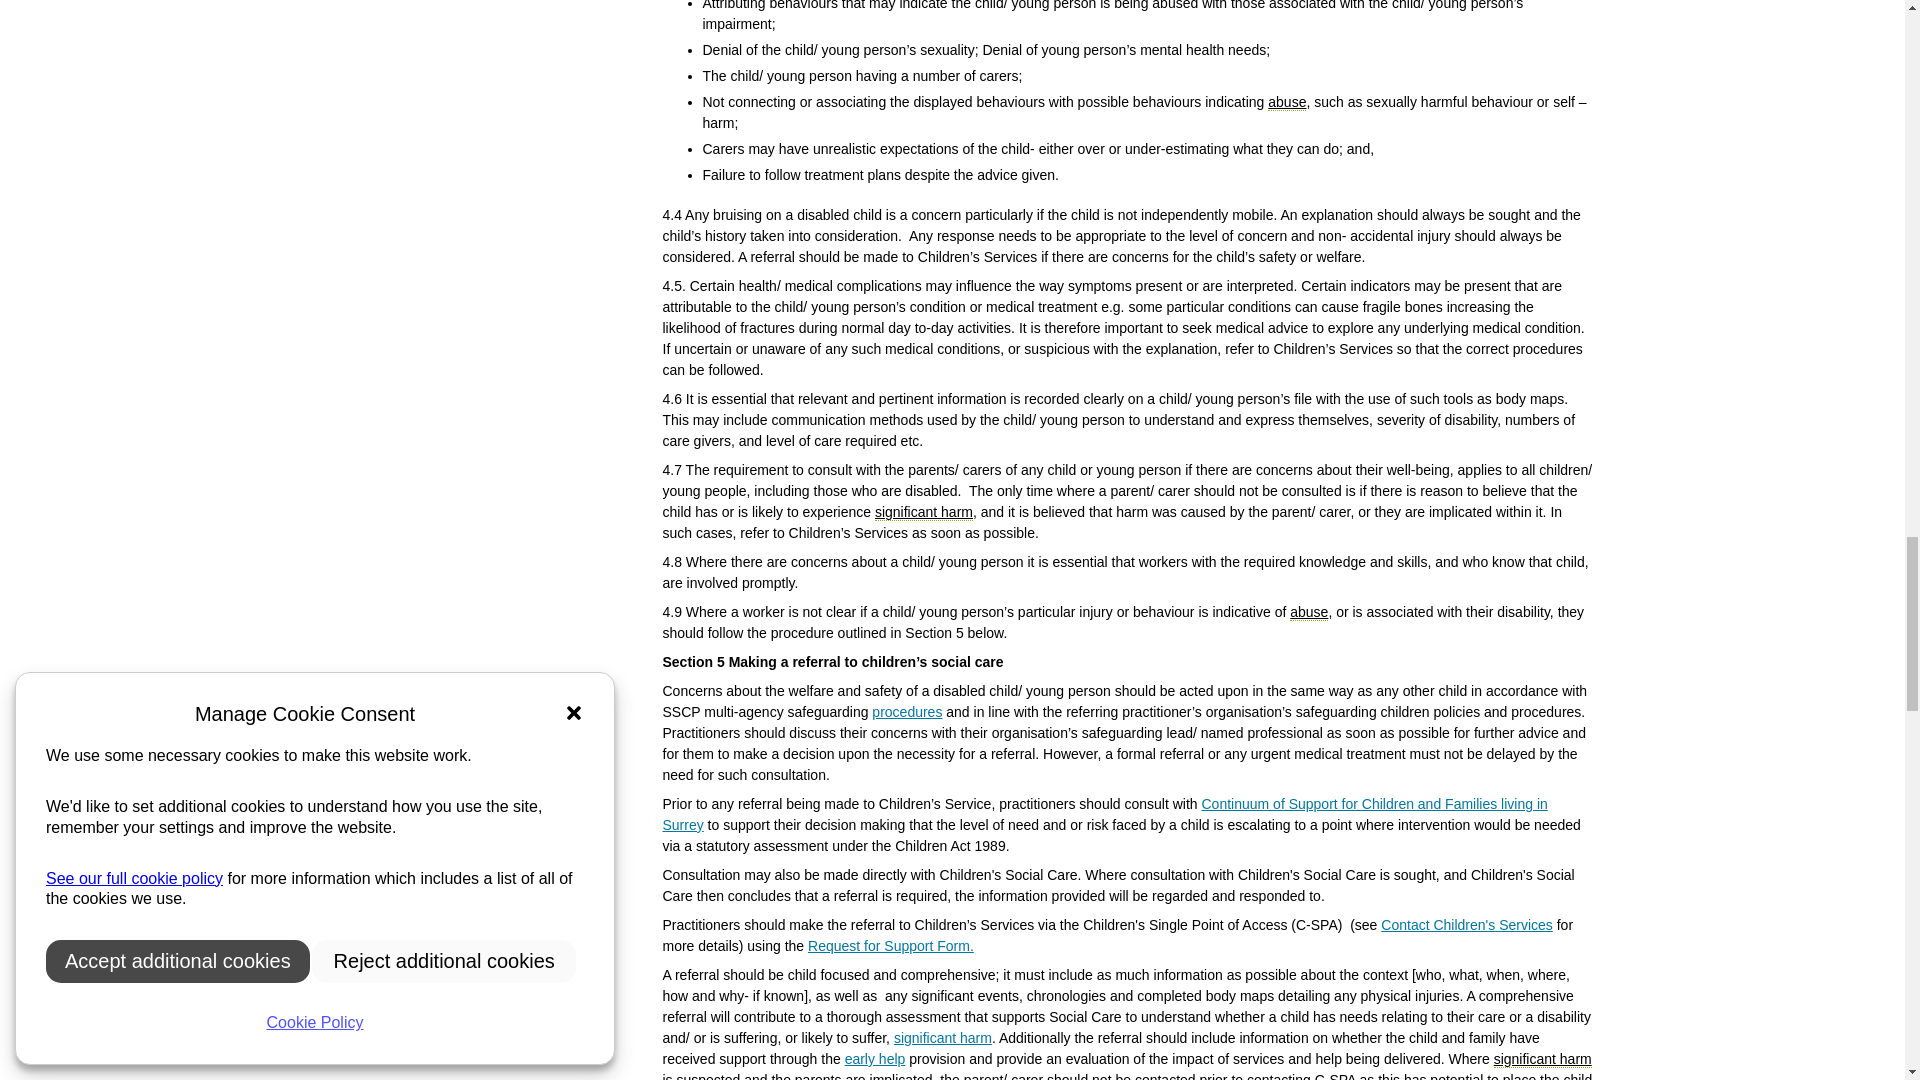 This screenshot has height=1080, width=1920. What do you see at coordinates (906, 712) in the screenshot?
I see `procedures` at bounding box center [906, 712].